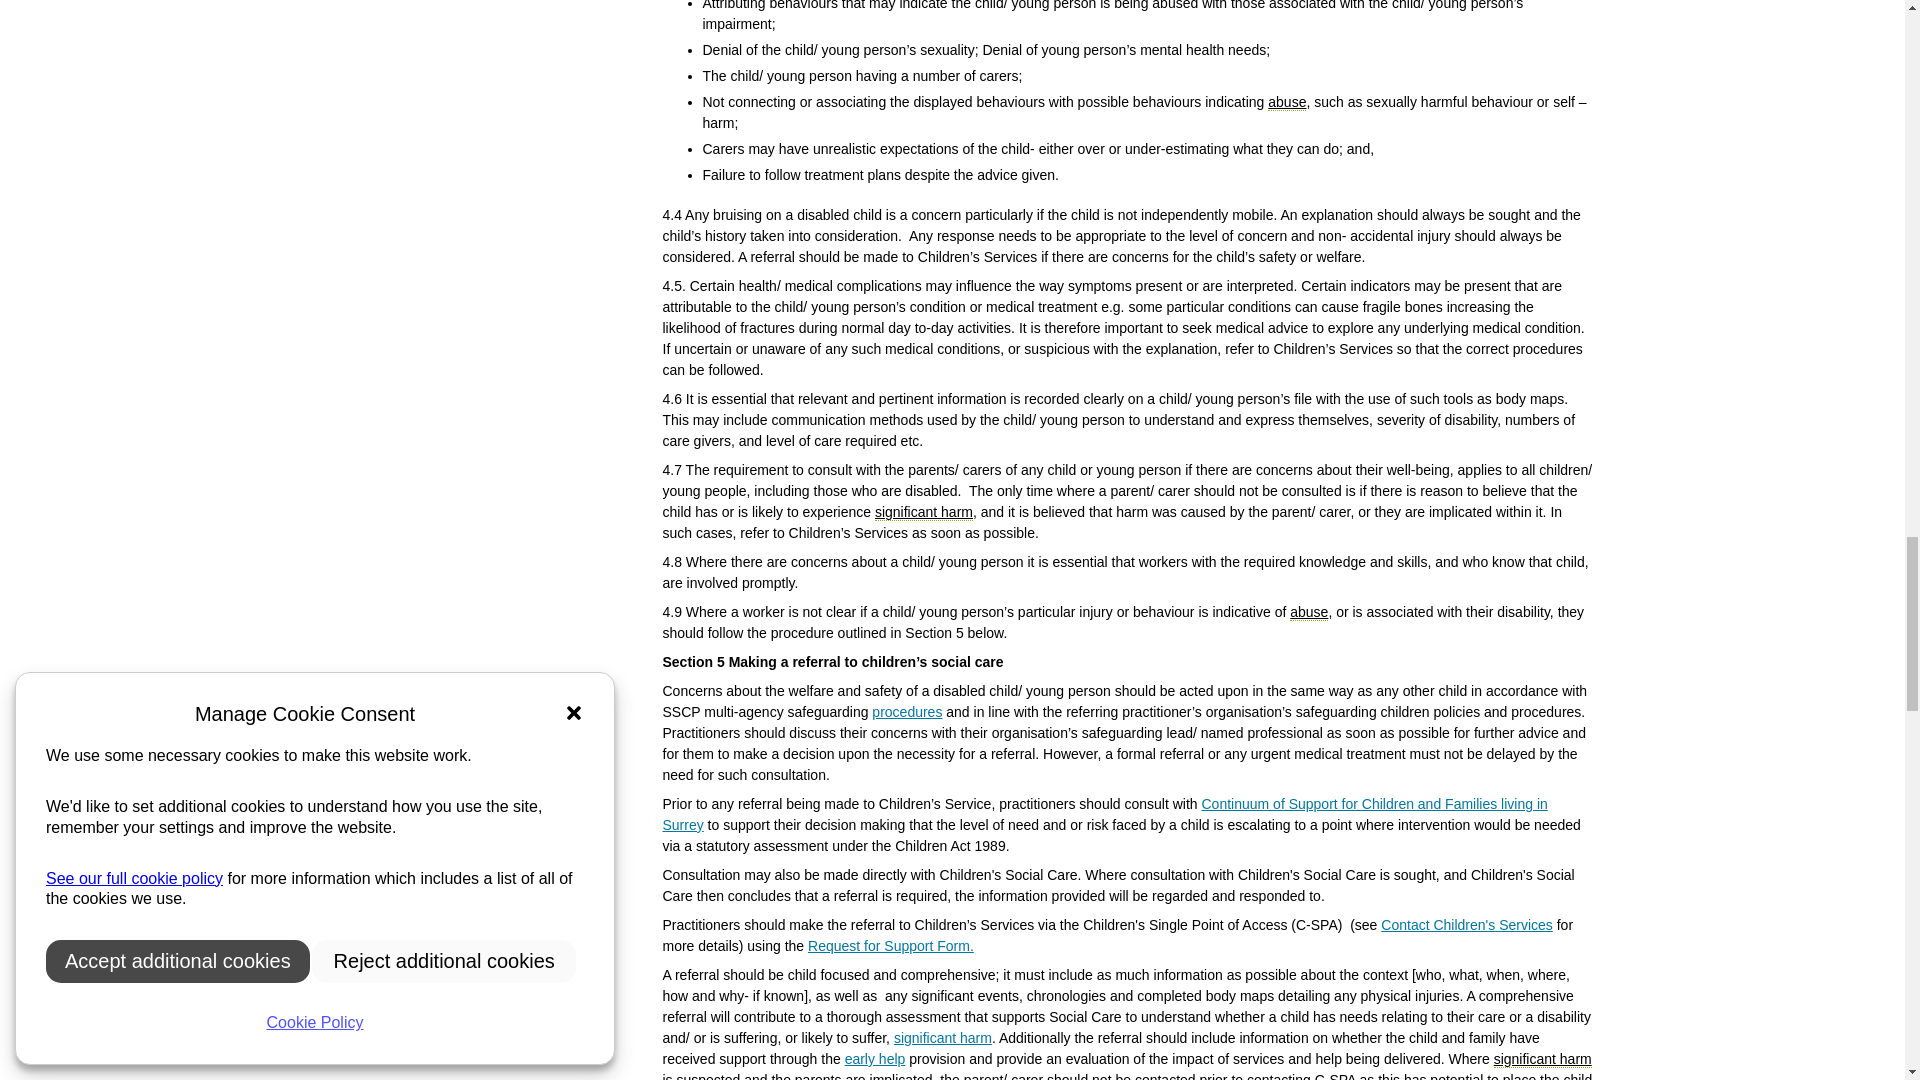 This screenshot has height=1080, width=1920. What do you see at coordinates (906, 712) in the screenshot?
I see `procedures` at bounding box center [906, 712].